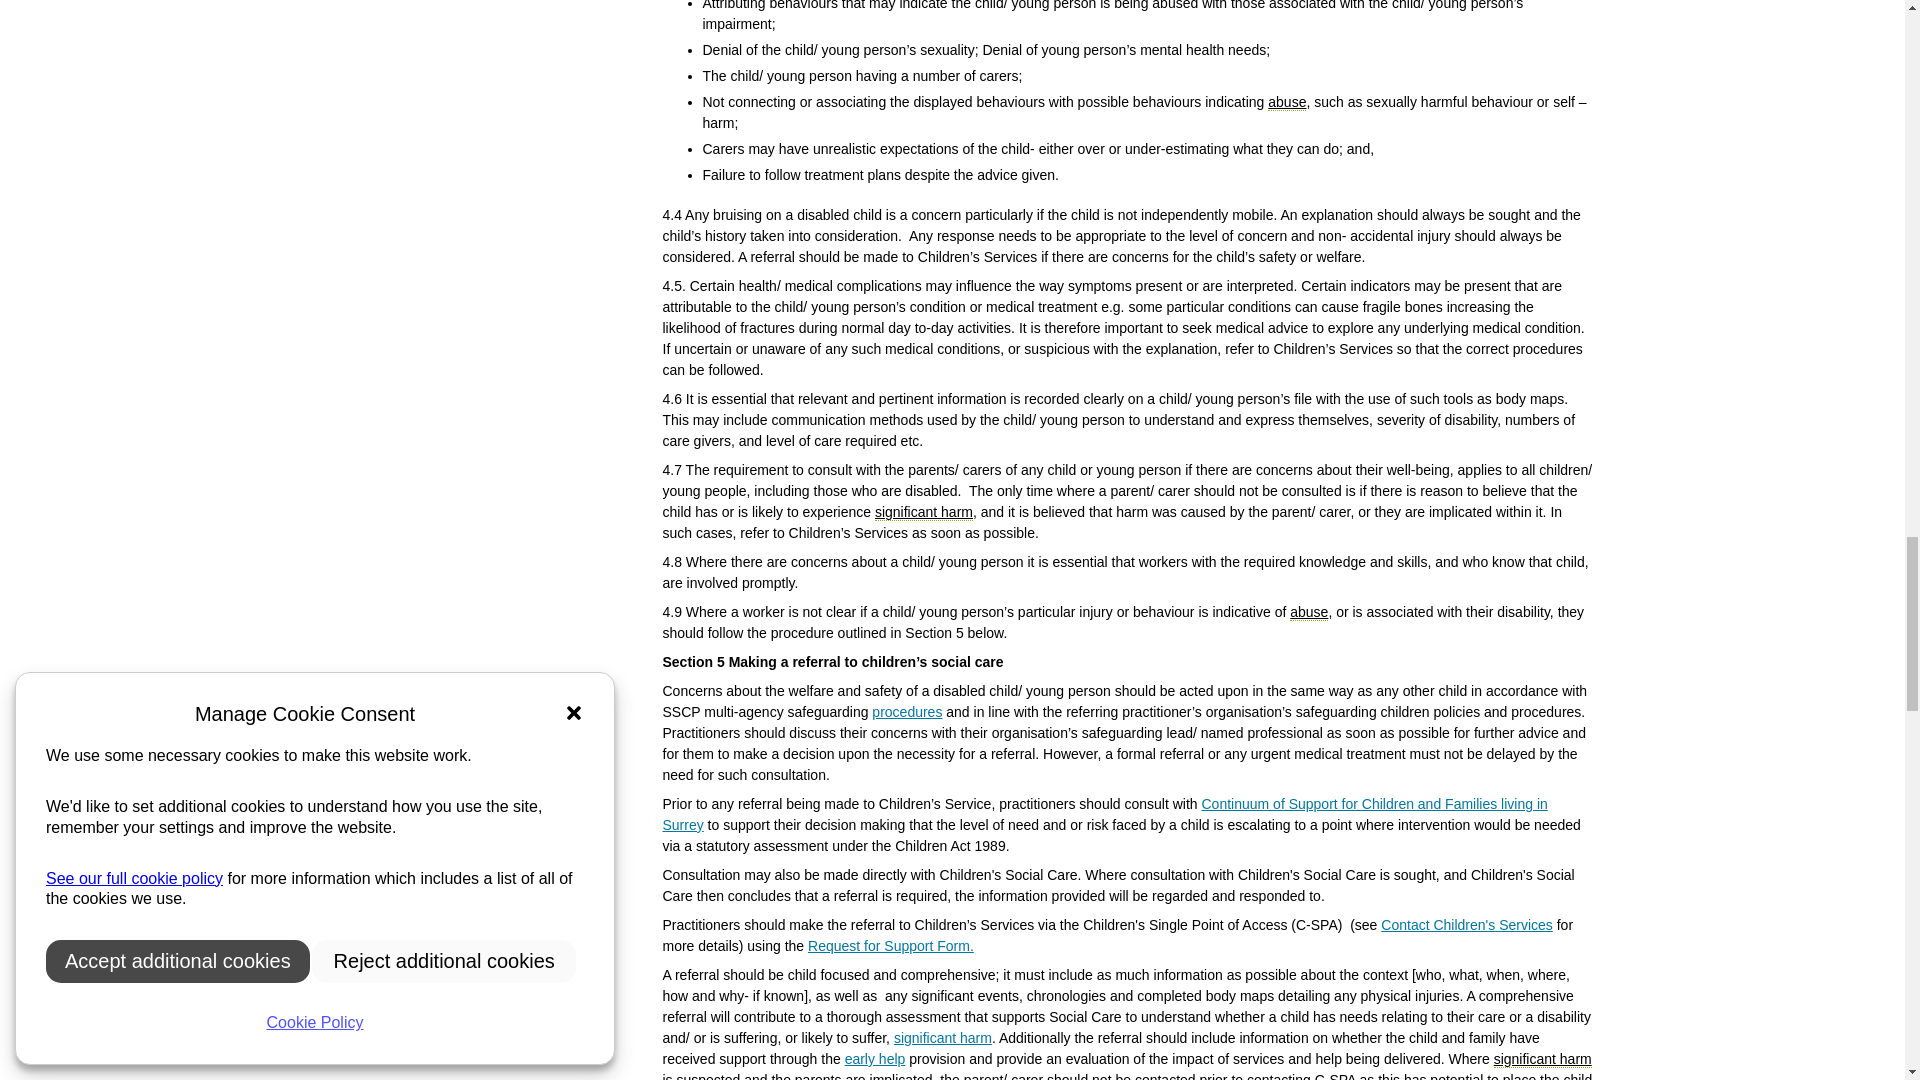 This screenshot has height=1080, width=1920. What do you see at coordinates (906, 712) in the screenshot?
I see `procedures` at bounding box center [906, 712].